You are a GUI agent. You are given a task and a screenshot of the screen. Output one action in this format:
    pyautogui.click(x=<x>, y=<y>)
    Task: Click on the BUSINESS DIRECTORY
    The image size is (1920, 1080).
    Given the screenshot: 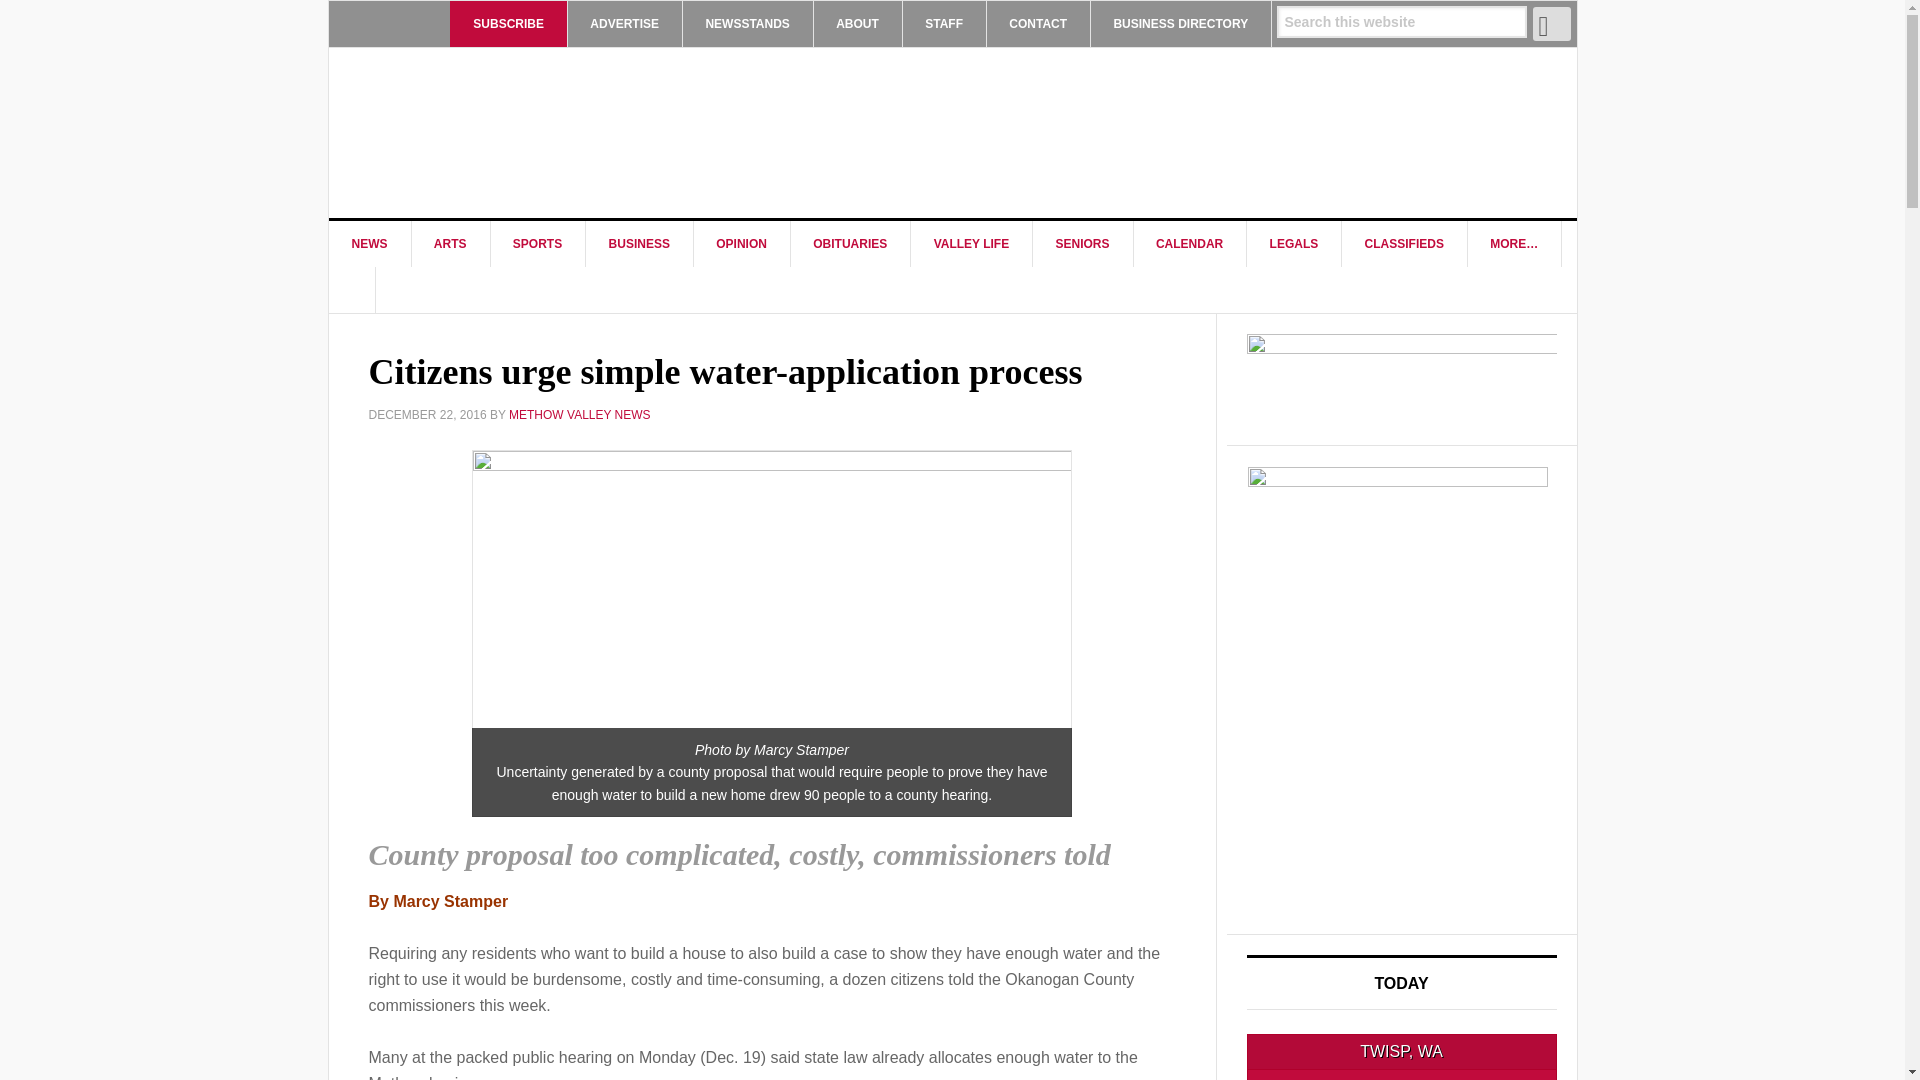 What is the action you would take?
    pyautogui.click(x=1180, y=24)
    